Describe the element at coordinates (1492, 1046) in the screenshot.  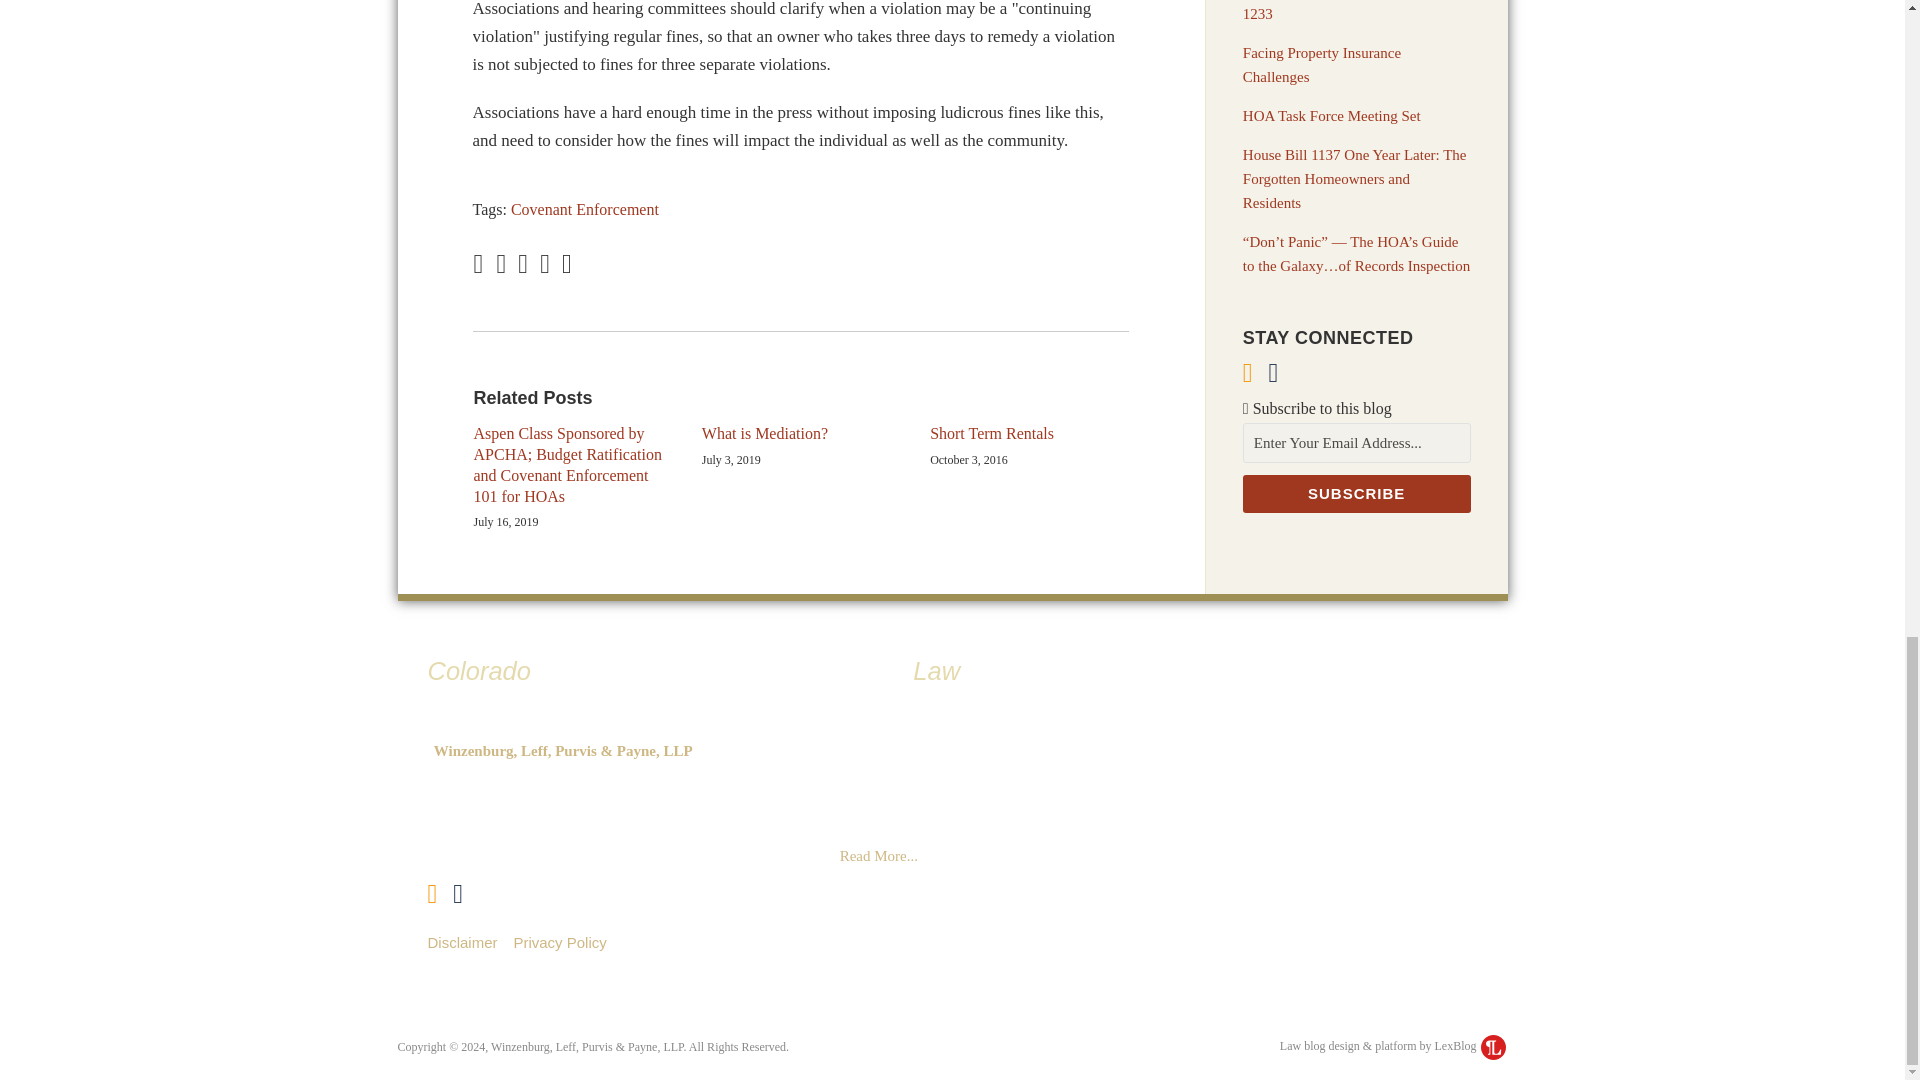
I see `LexBlog Logo` at that location.